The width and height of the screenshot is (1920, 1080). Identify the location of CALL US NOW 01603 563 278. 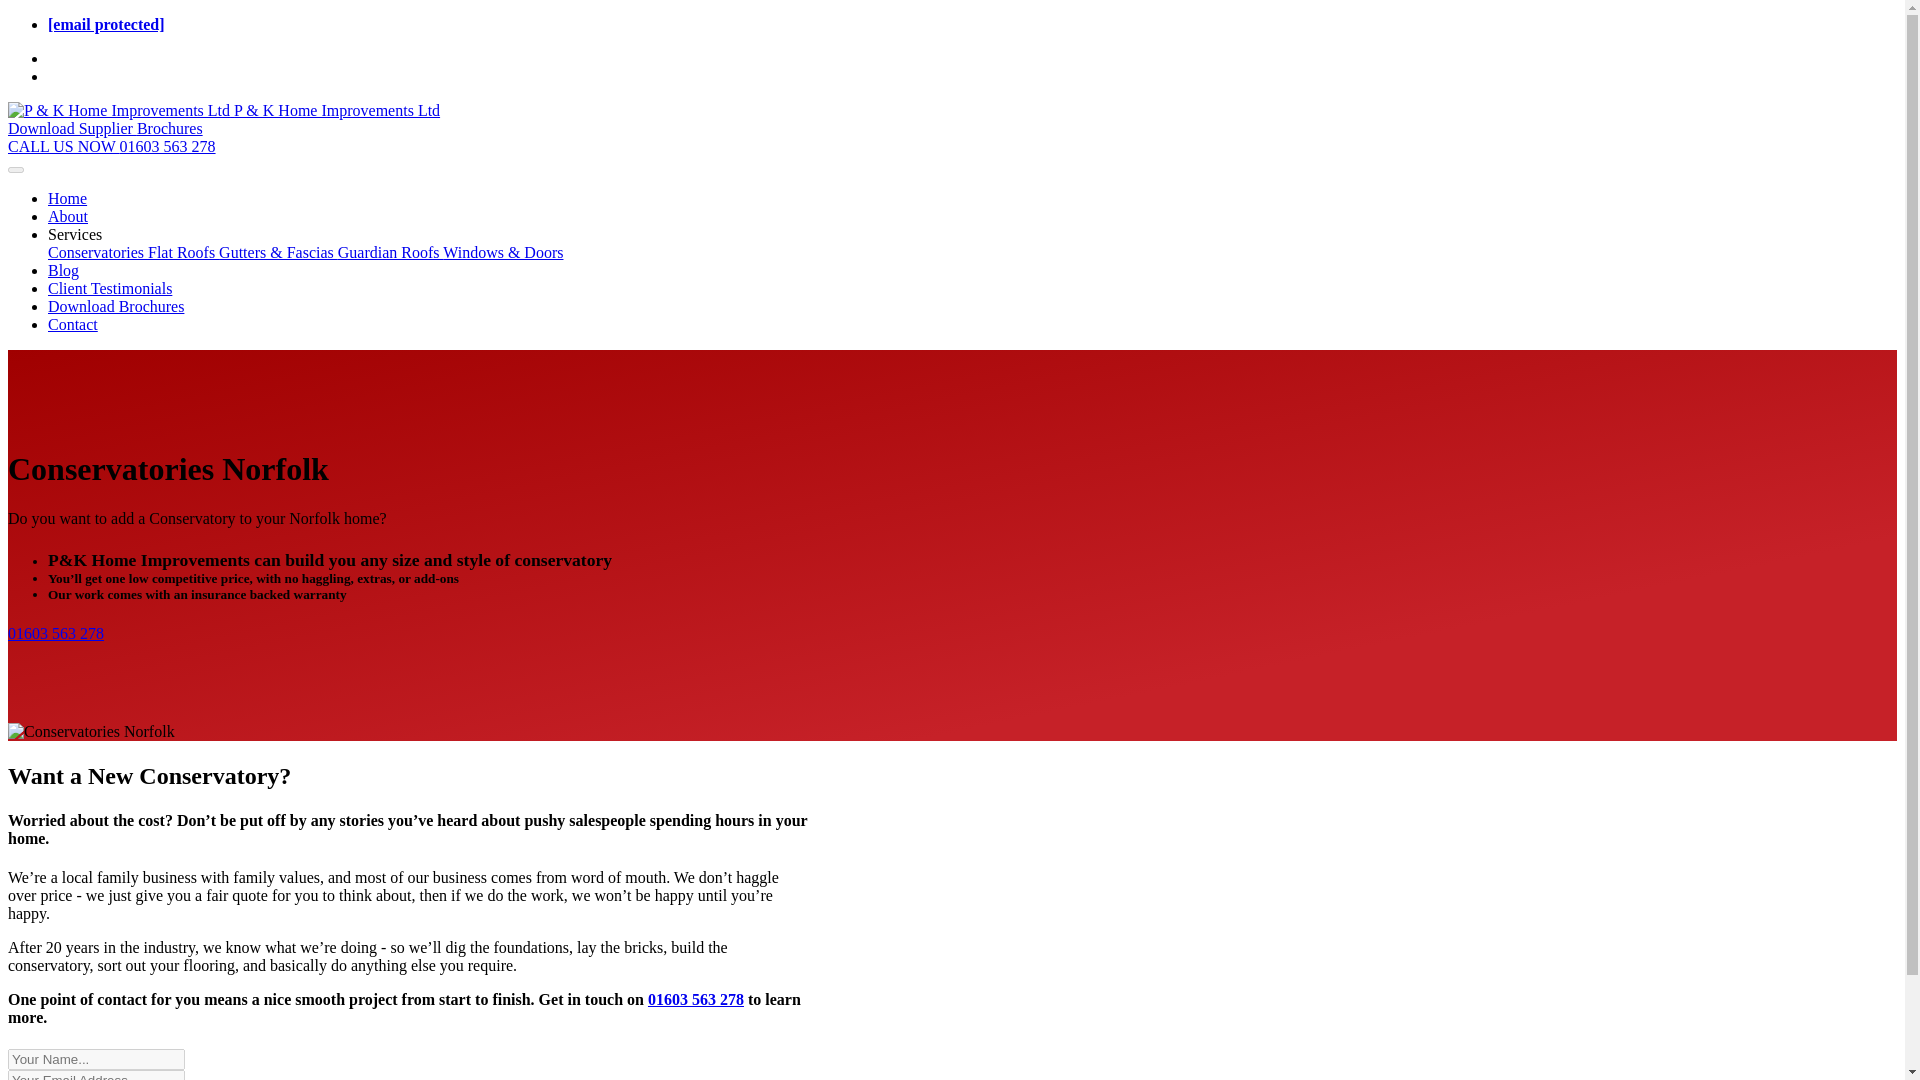
(111, 146).